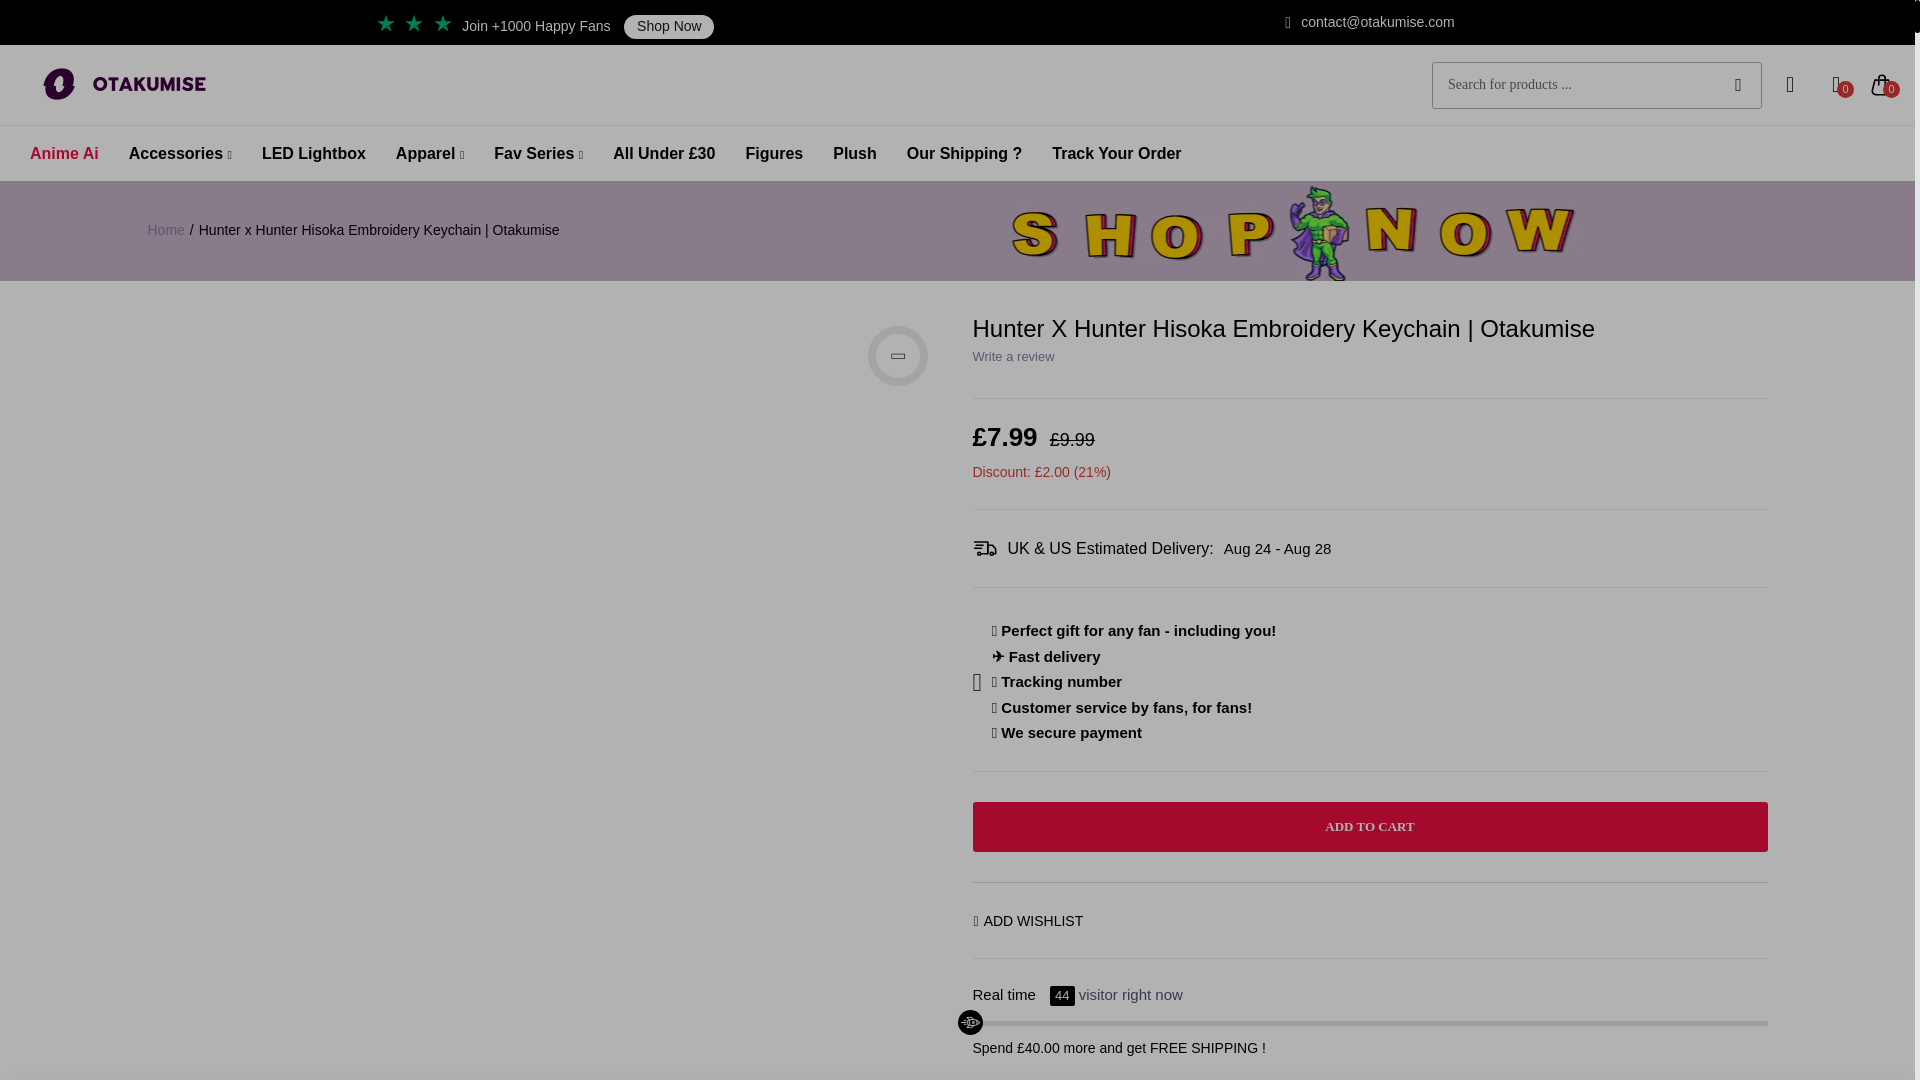  What do you see at coordinates (1116, 154) in the screenshot?
I see `Track Your Order` at bounding box center [1116, 154].